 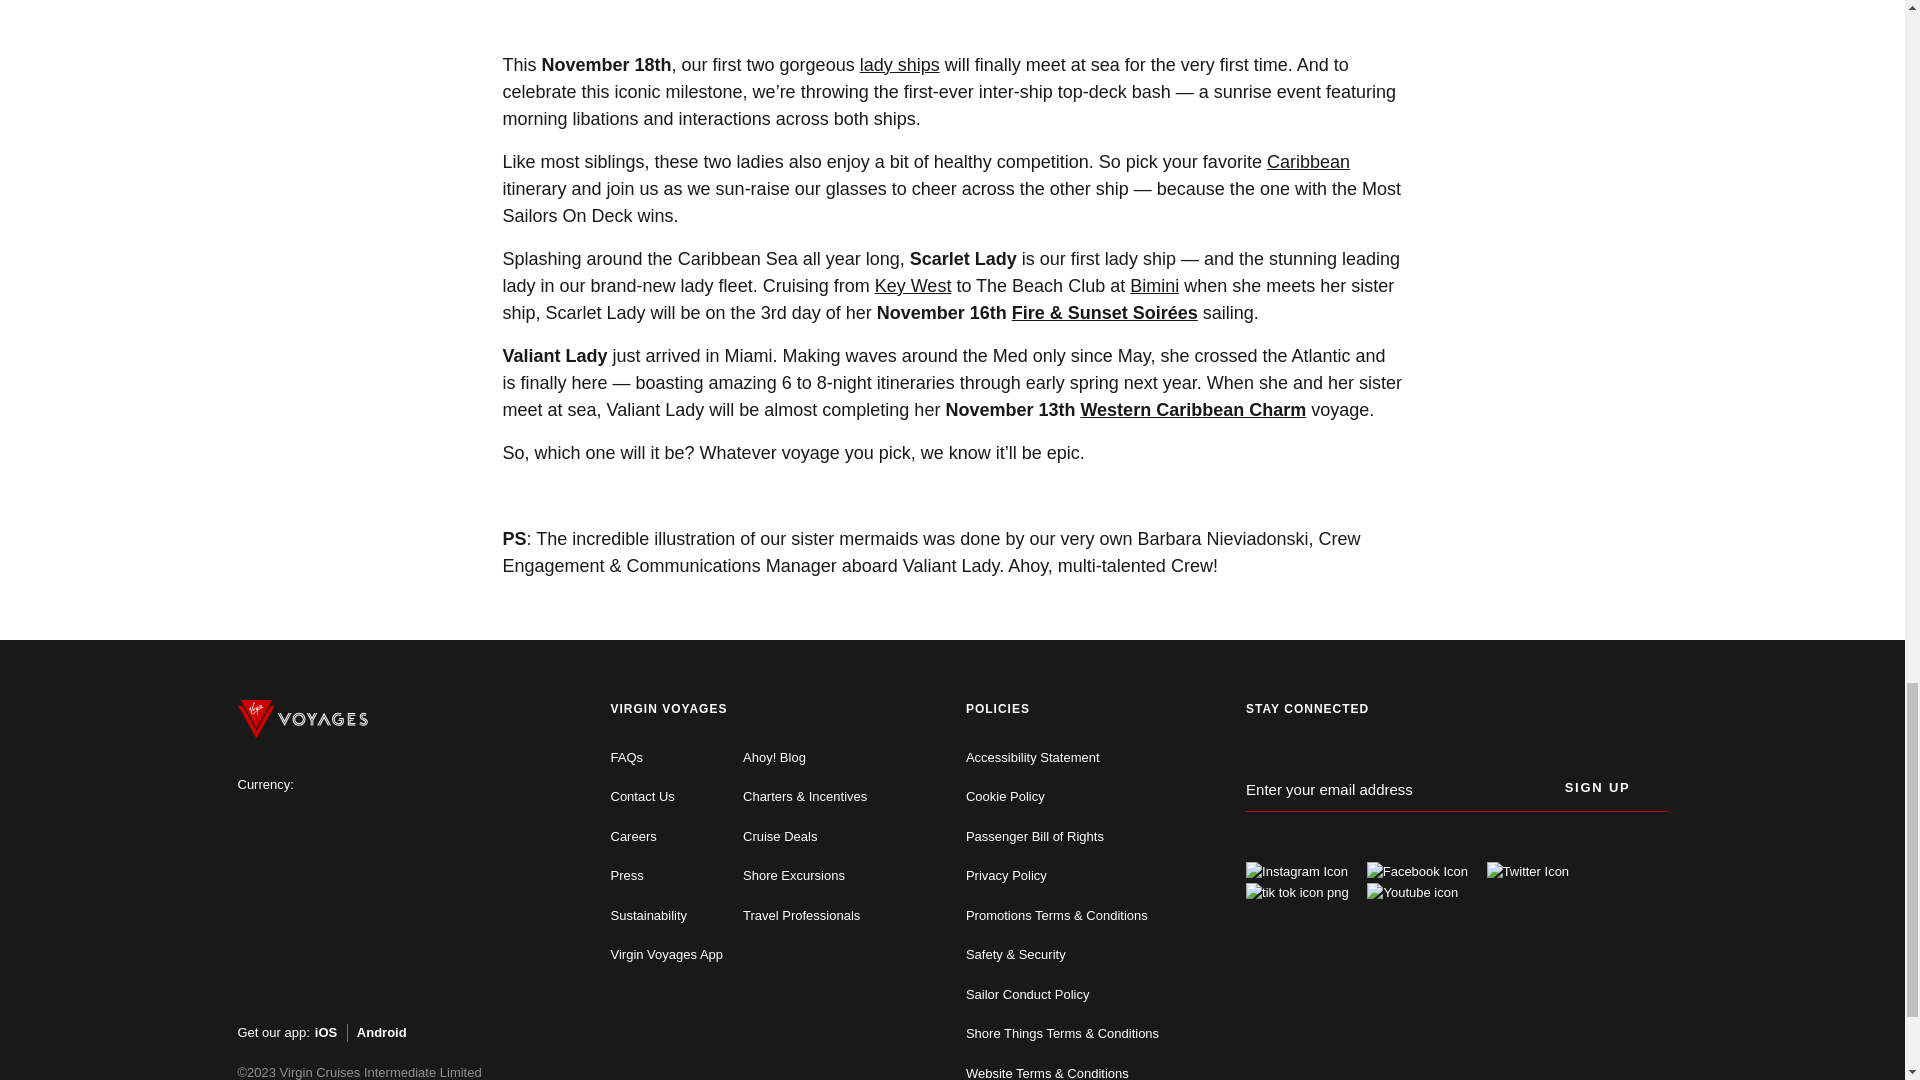 What do you see at coordinates (900, 64) in the screenshot?
I see `lady ships` at bounding box center [900, 64].